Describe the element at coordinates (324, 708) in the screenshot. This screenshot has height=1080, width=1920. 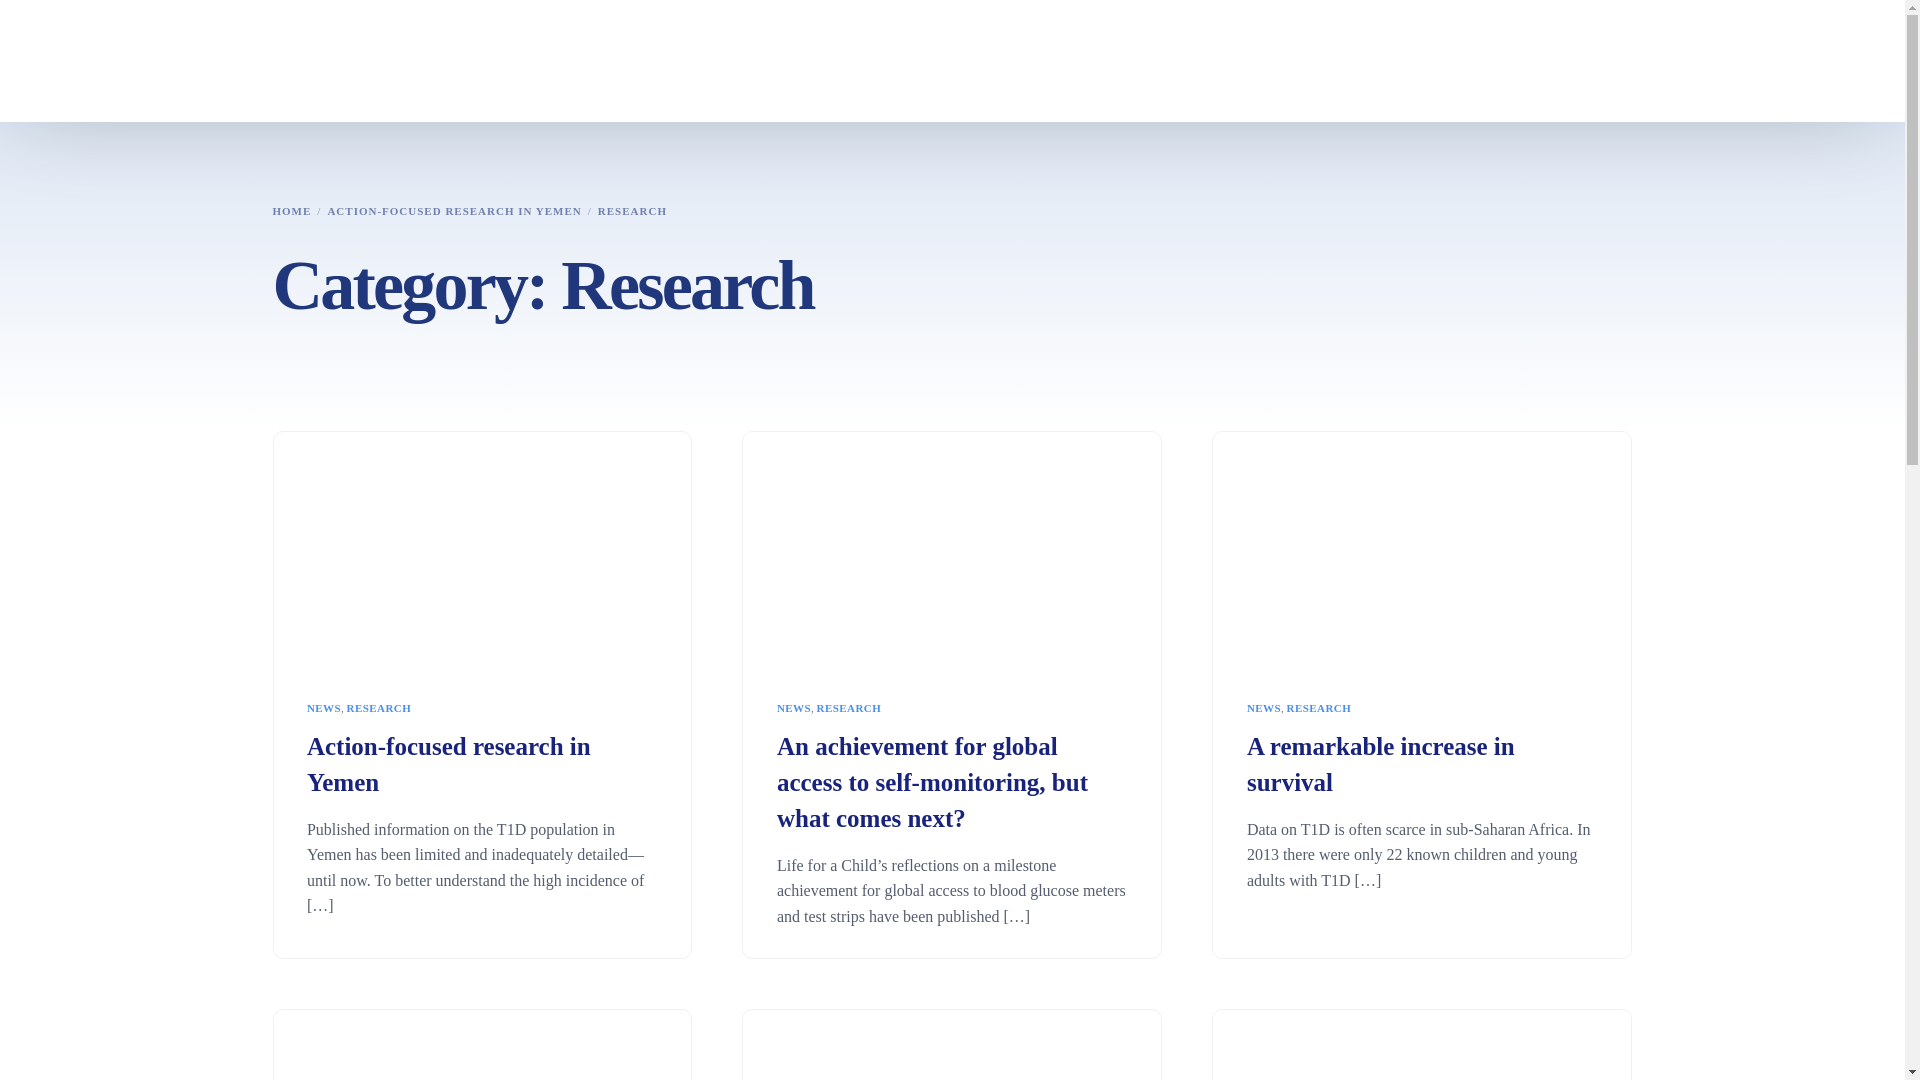
I see `View News posts` at that location.